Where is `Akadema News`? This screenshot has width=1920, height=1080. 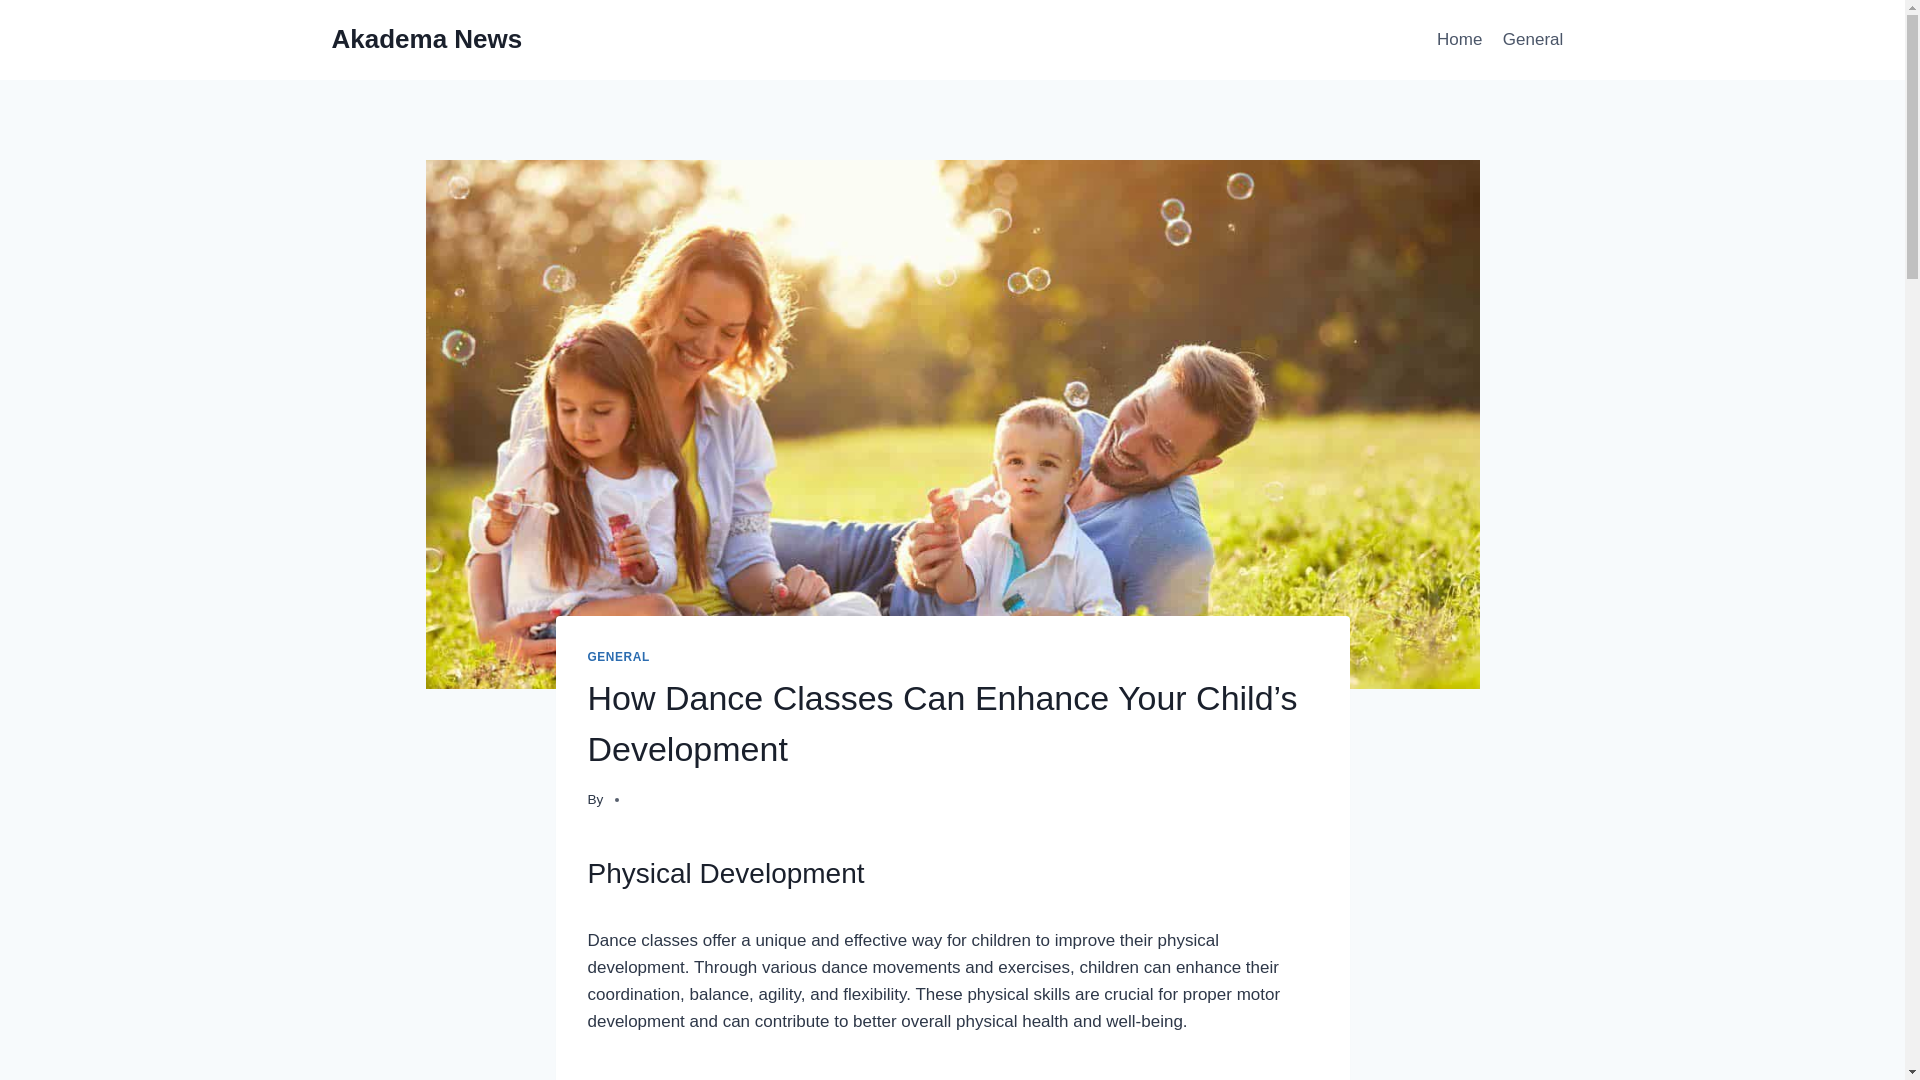
Akadema News is located at coordinates (427, 39).